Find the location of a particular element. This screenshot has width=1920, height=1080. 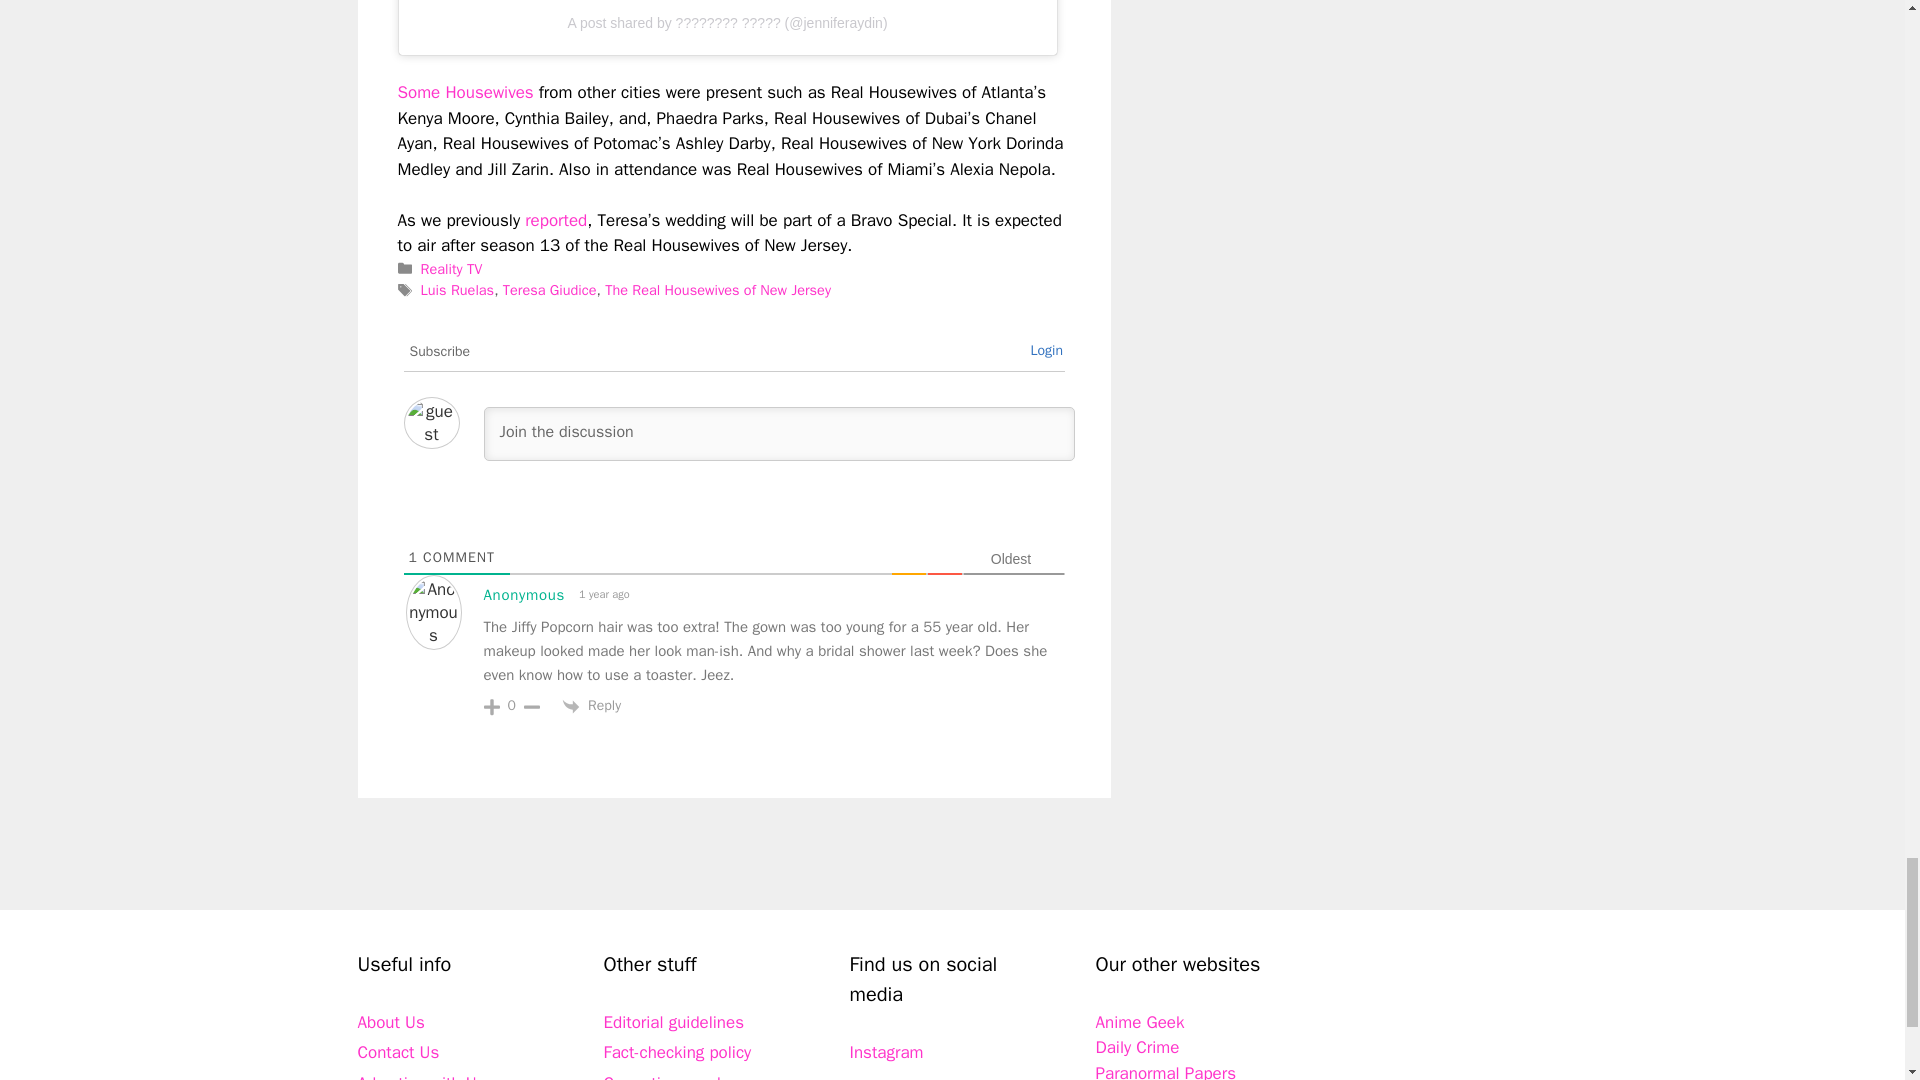

Login is located at coordinates (1046, 350).